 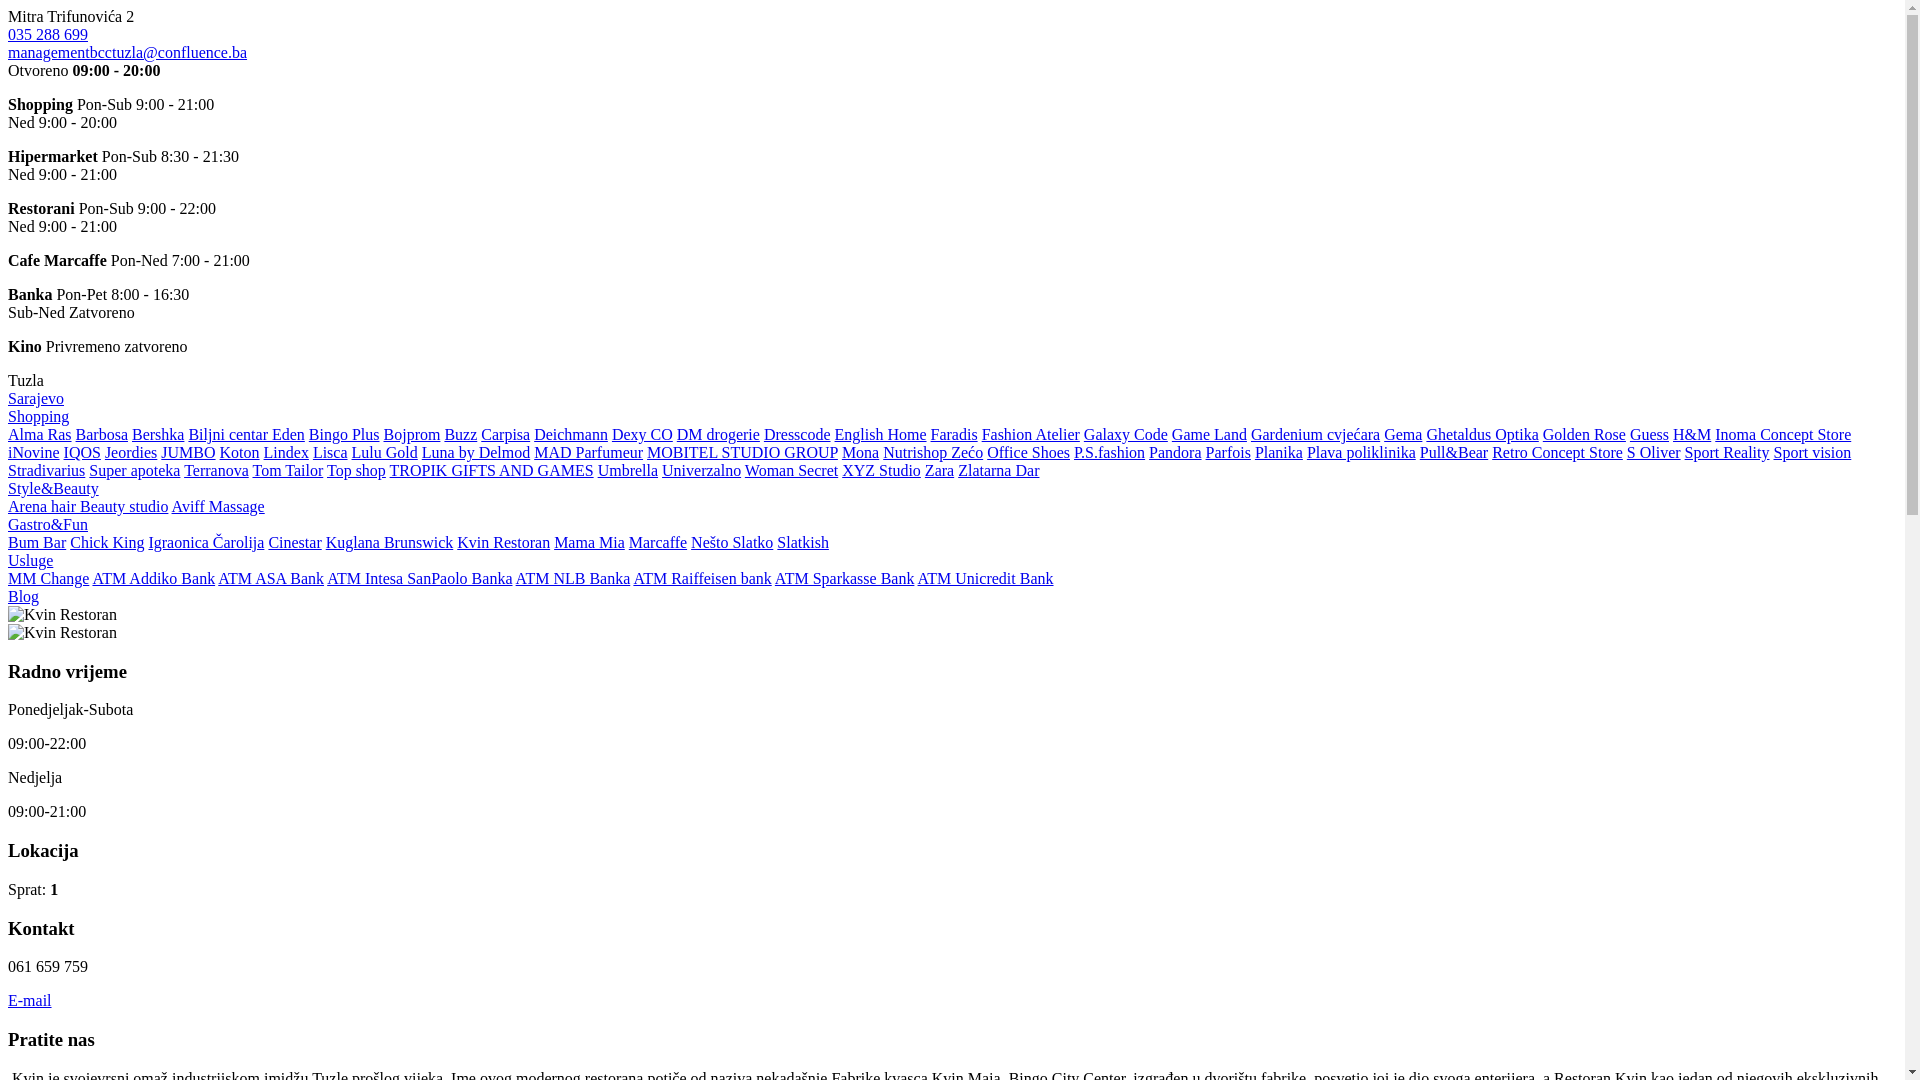 I want to click on Sport vision, so click(x=1813, y=452).